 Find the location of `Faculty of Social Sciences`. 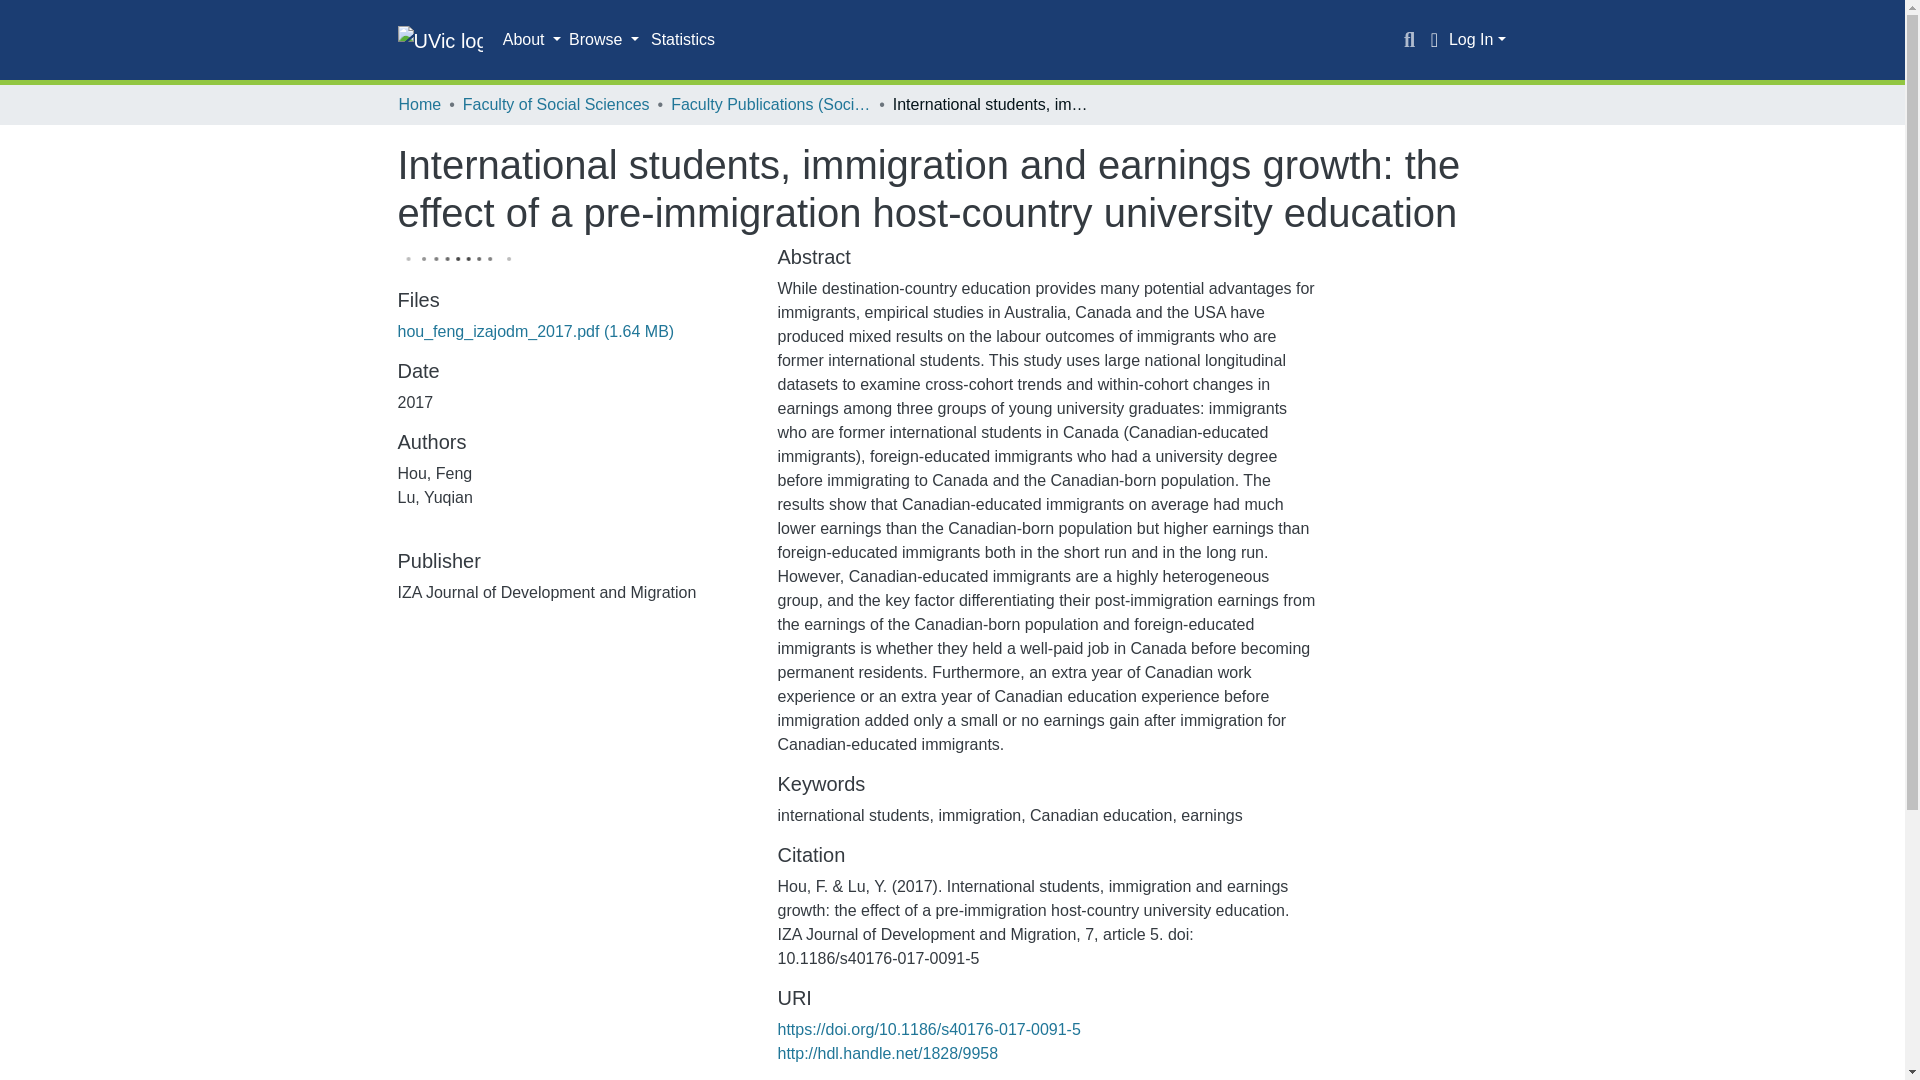

Faculty of Social Sciences is located at coordinates (556, 104).